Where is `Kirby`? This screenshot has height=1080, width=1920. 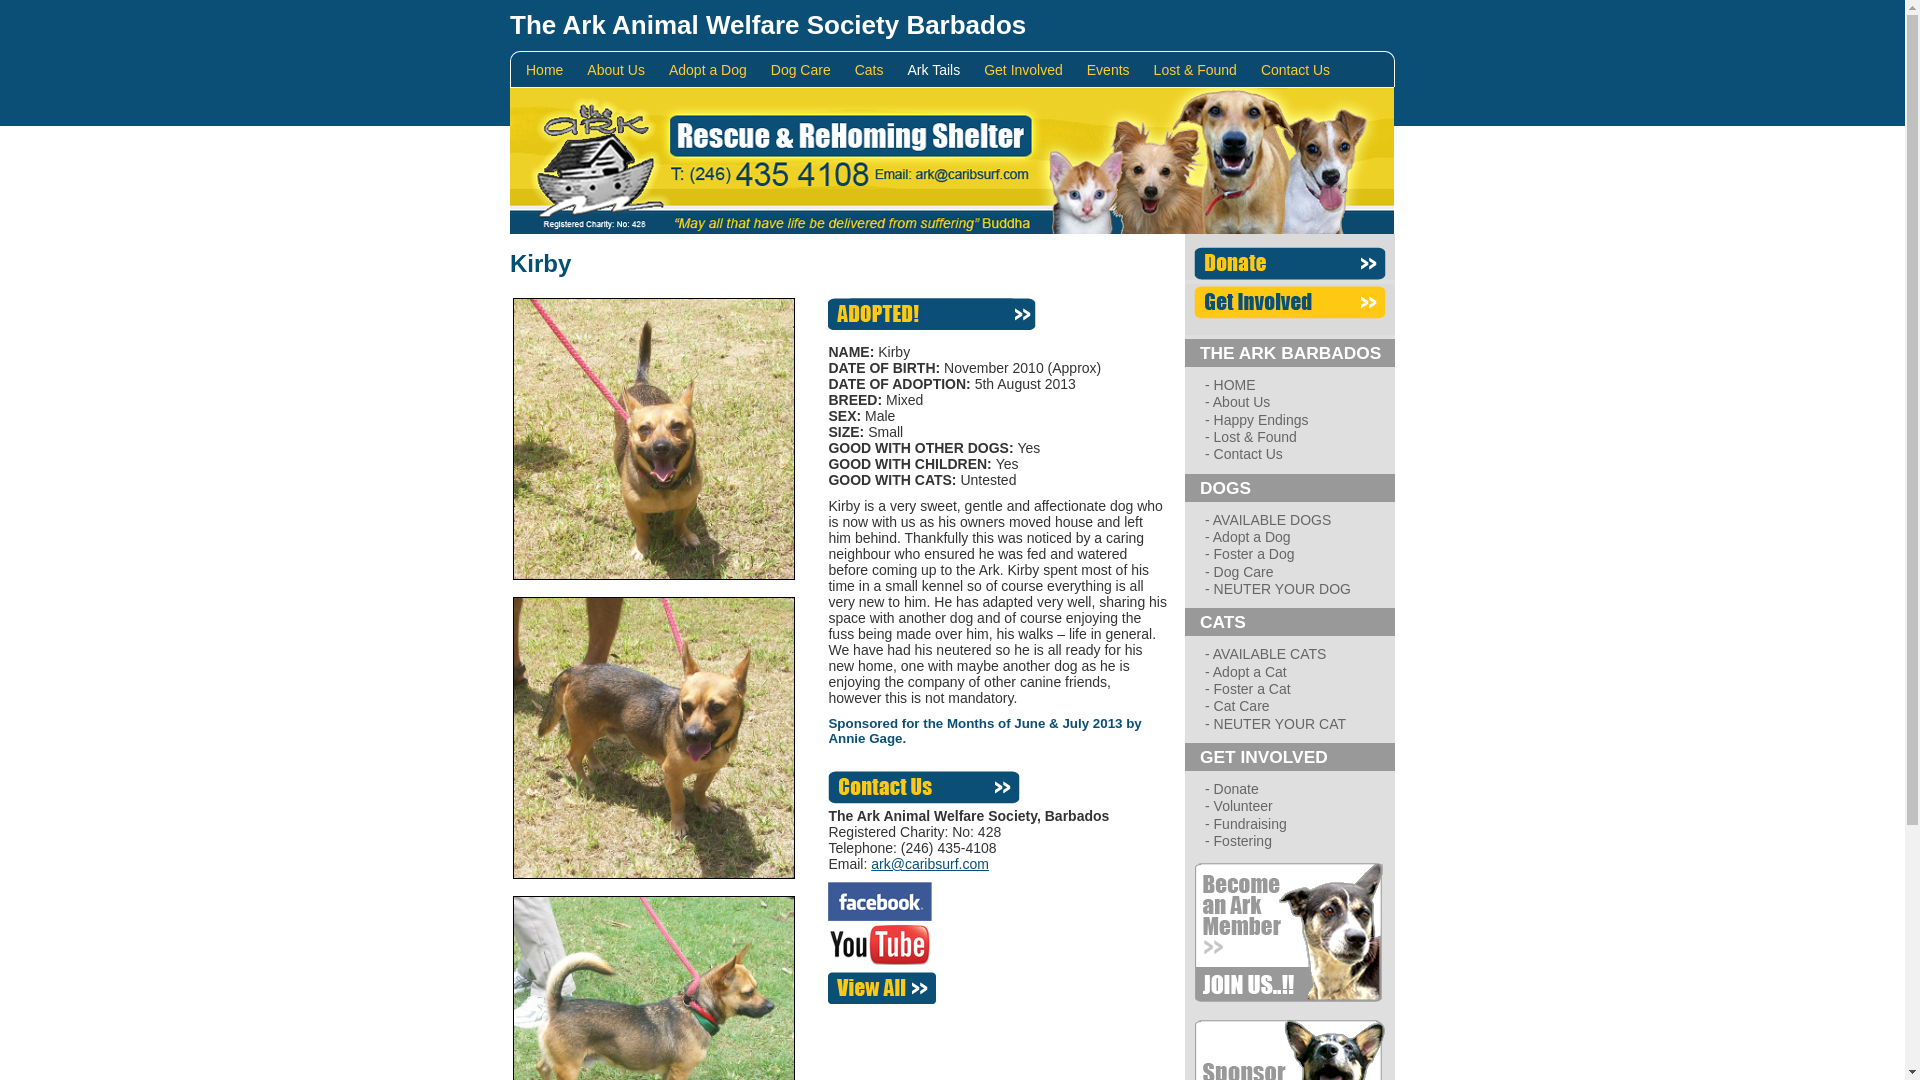
Kirby is located at coordinates (540, 262).